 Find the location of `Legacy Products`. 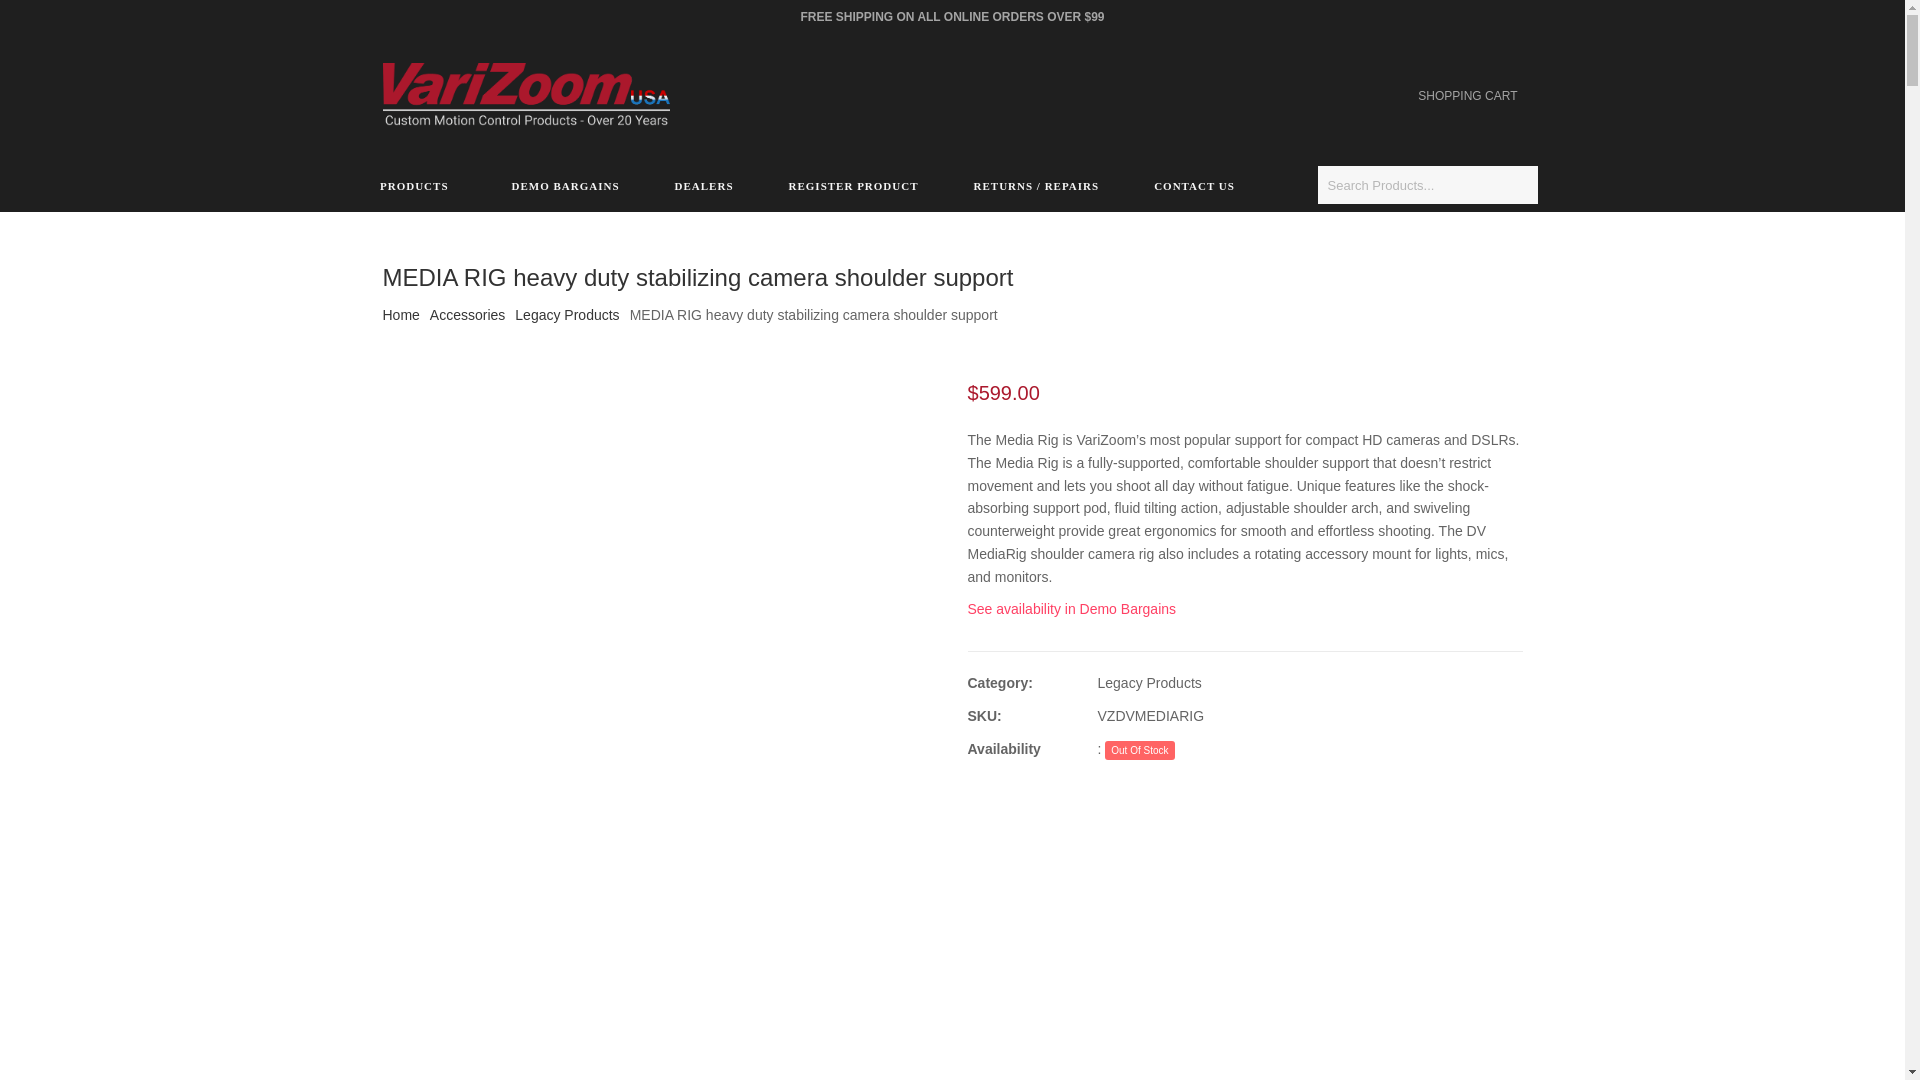

Legacy Products is located at coordinates (566, 314).